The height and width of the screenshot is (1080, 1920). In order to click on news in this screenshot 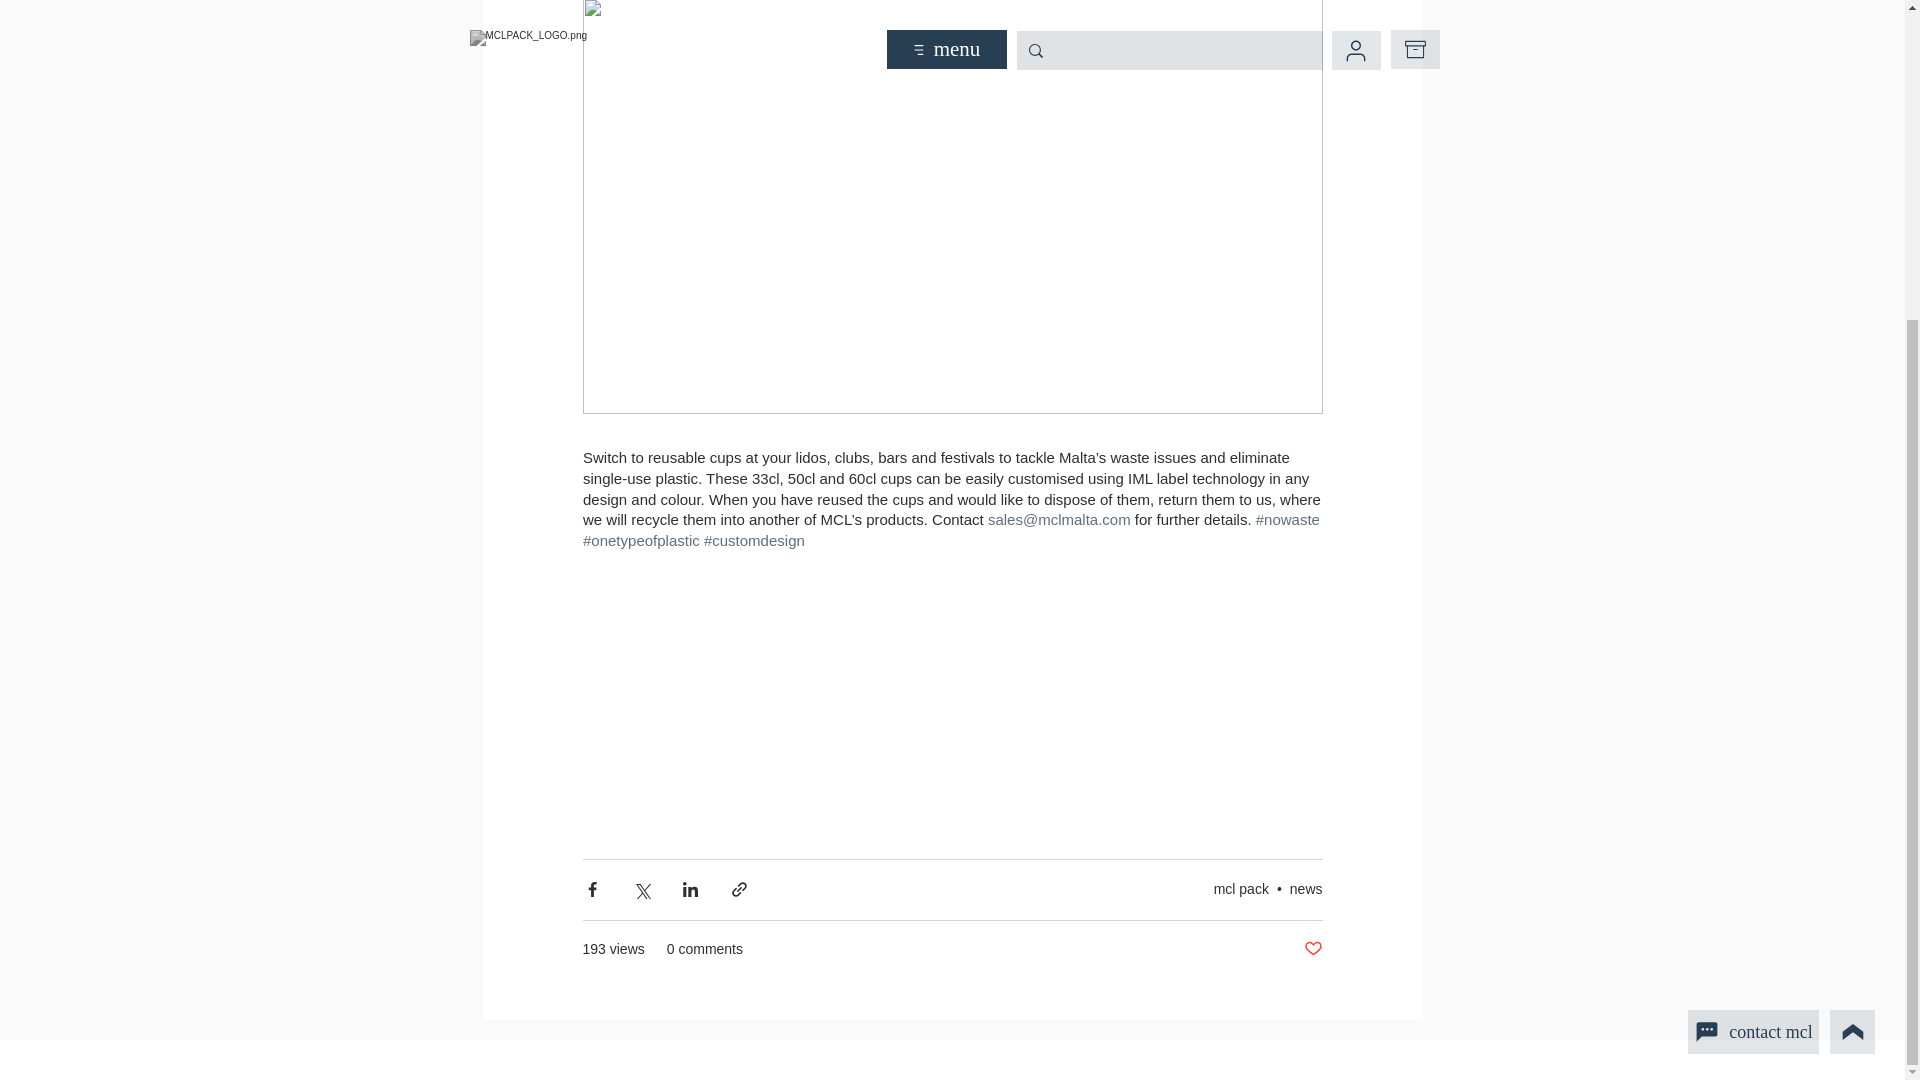, I will do `click(1306, 889)`.